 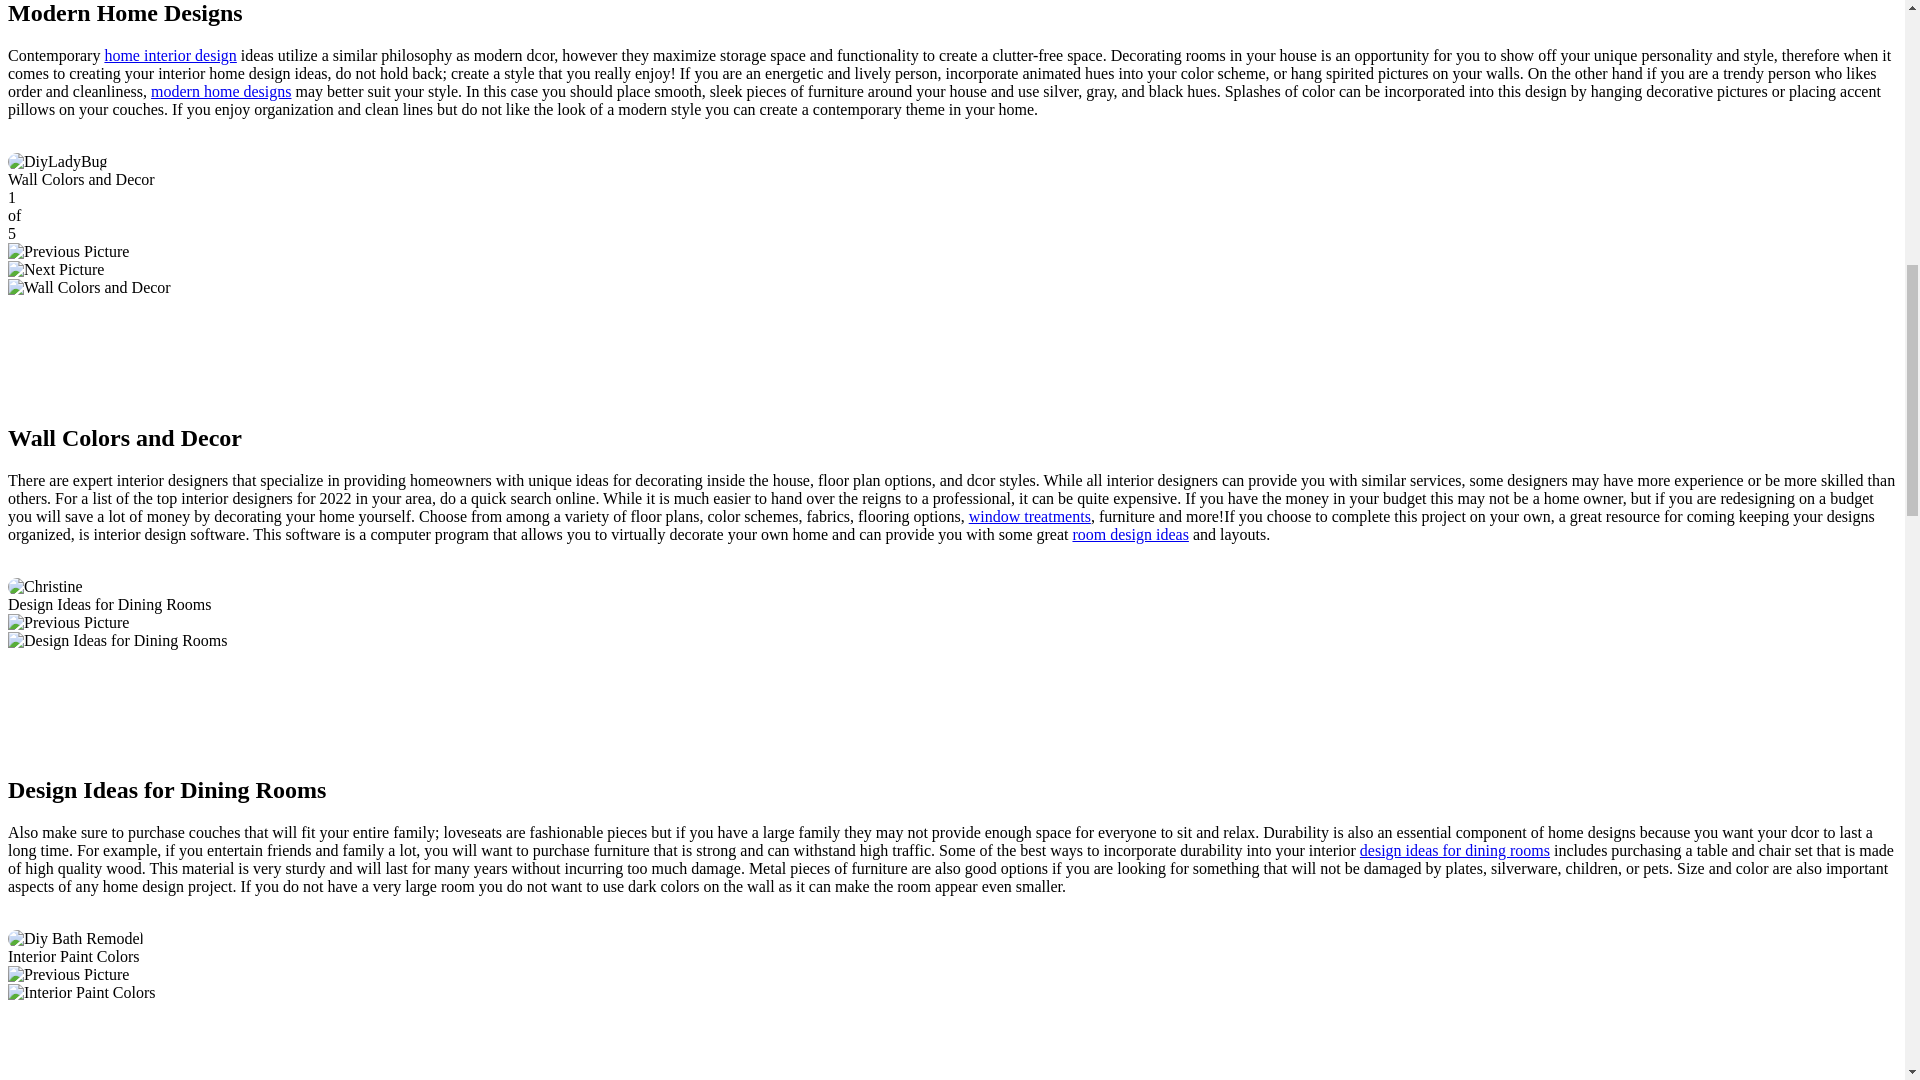 What do you see at coordinates (1454, 850) in the screenshot?
I see `design ideas for dining rooms` at bounding box center [1454, 850].